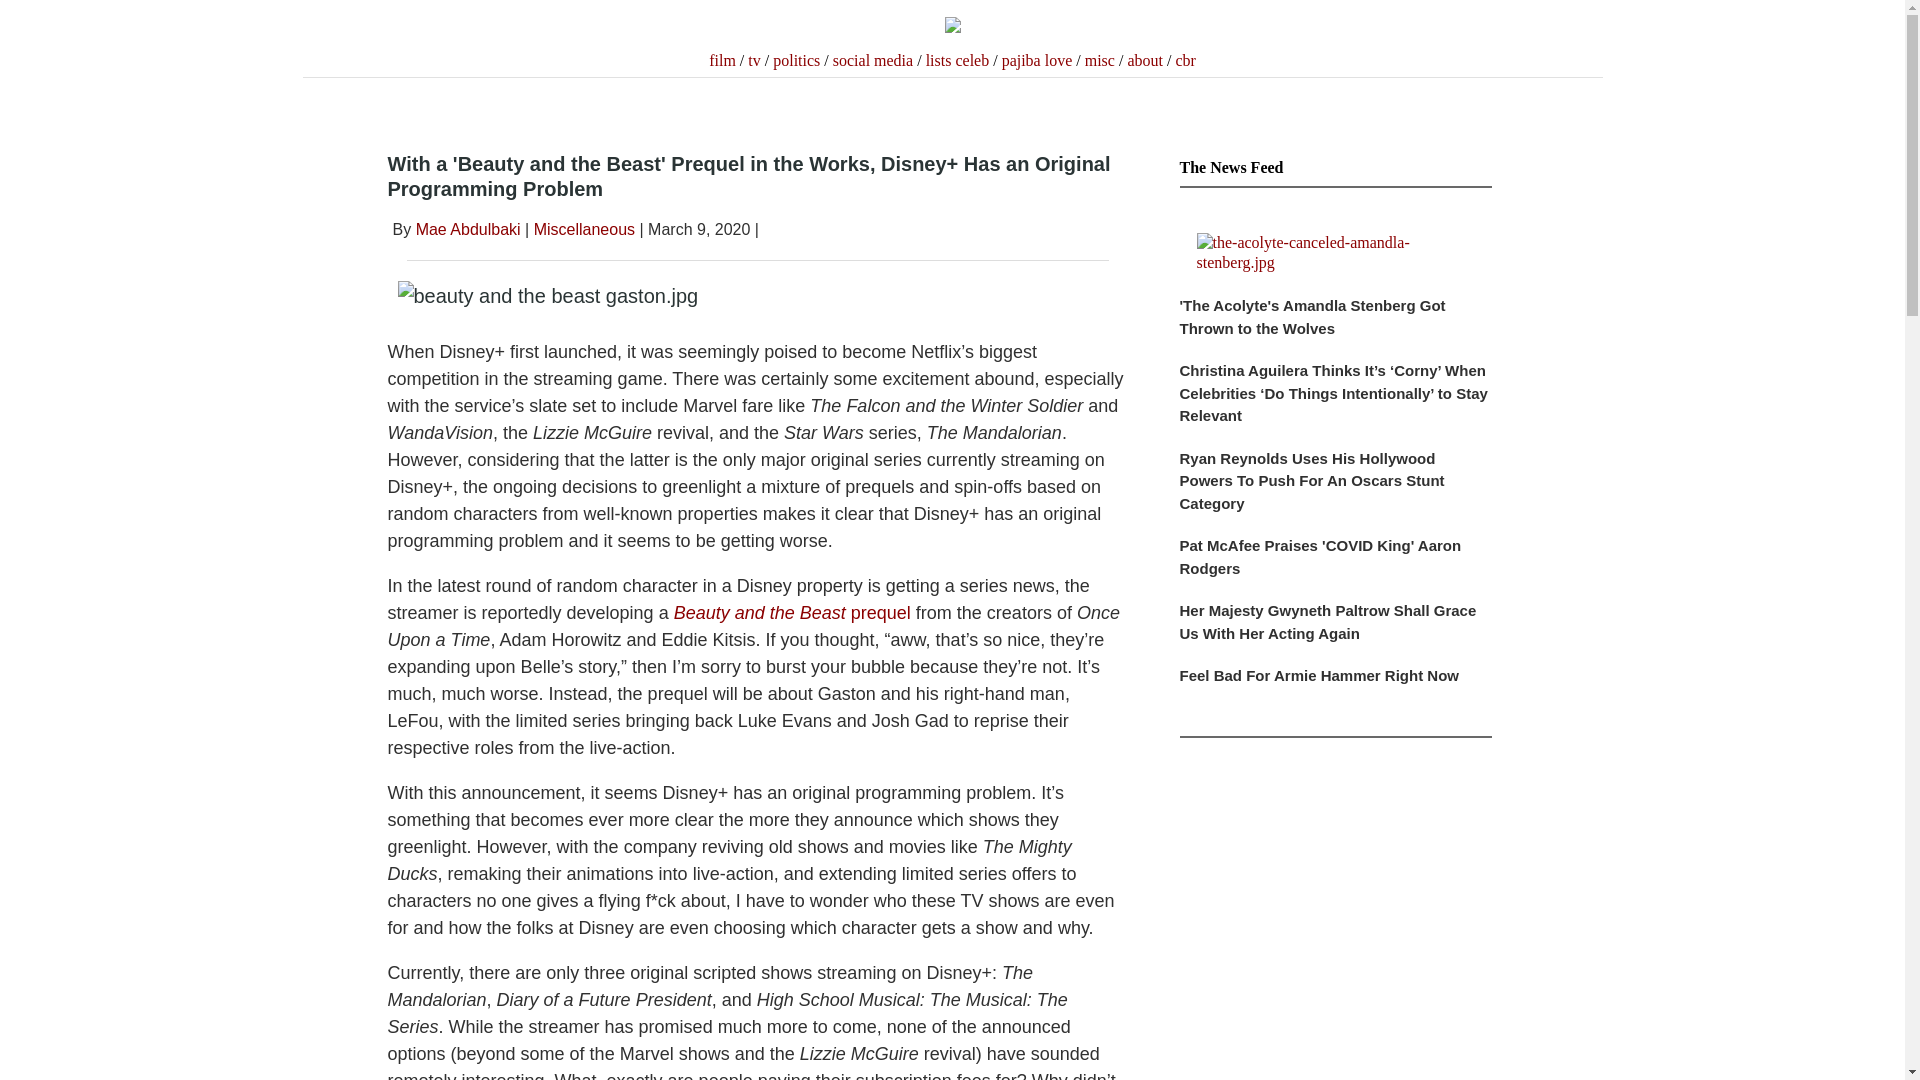 This screenshot has height=1080, width=1920. Describe the element at coordinates (938, 60) in the screenshot. I see `lists` at that location.